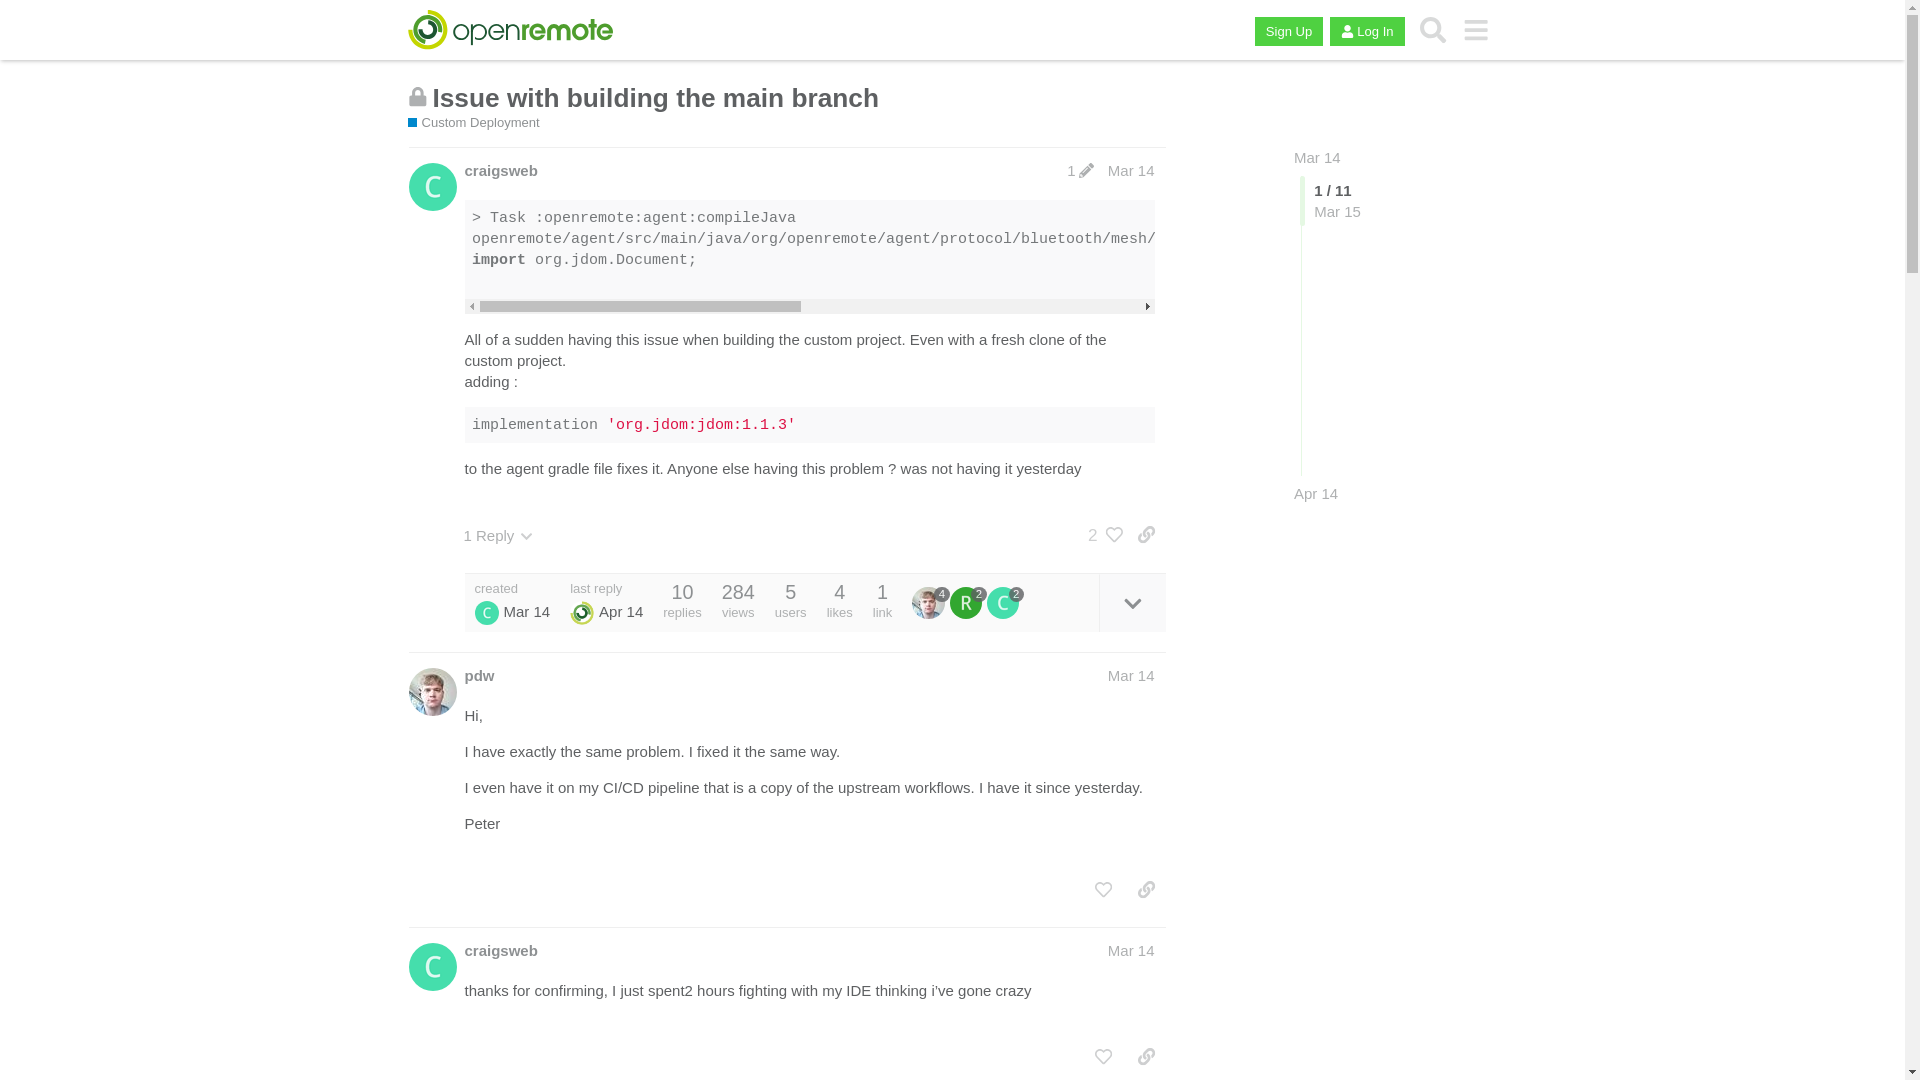 This screenshot has height=1080, width=1920. Describe the element at coordinates (1131, 170) in the screenshot. I see `Post date` at that location.